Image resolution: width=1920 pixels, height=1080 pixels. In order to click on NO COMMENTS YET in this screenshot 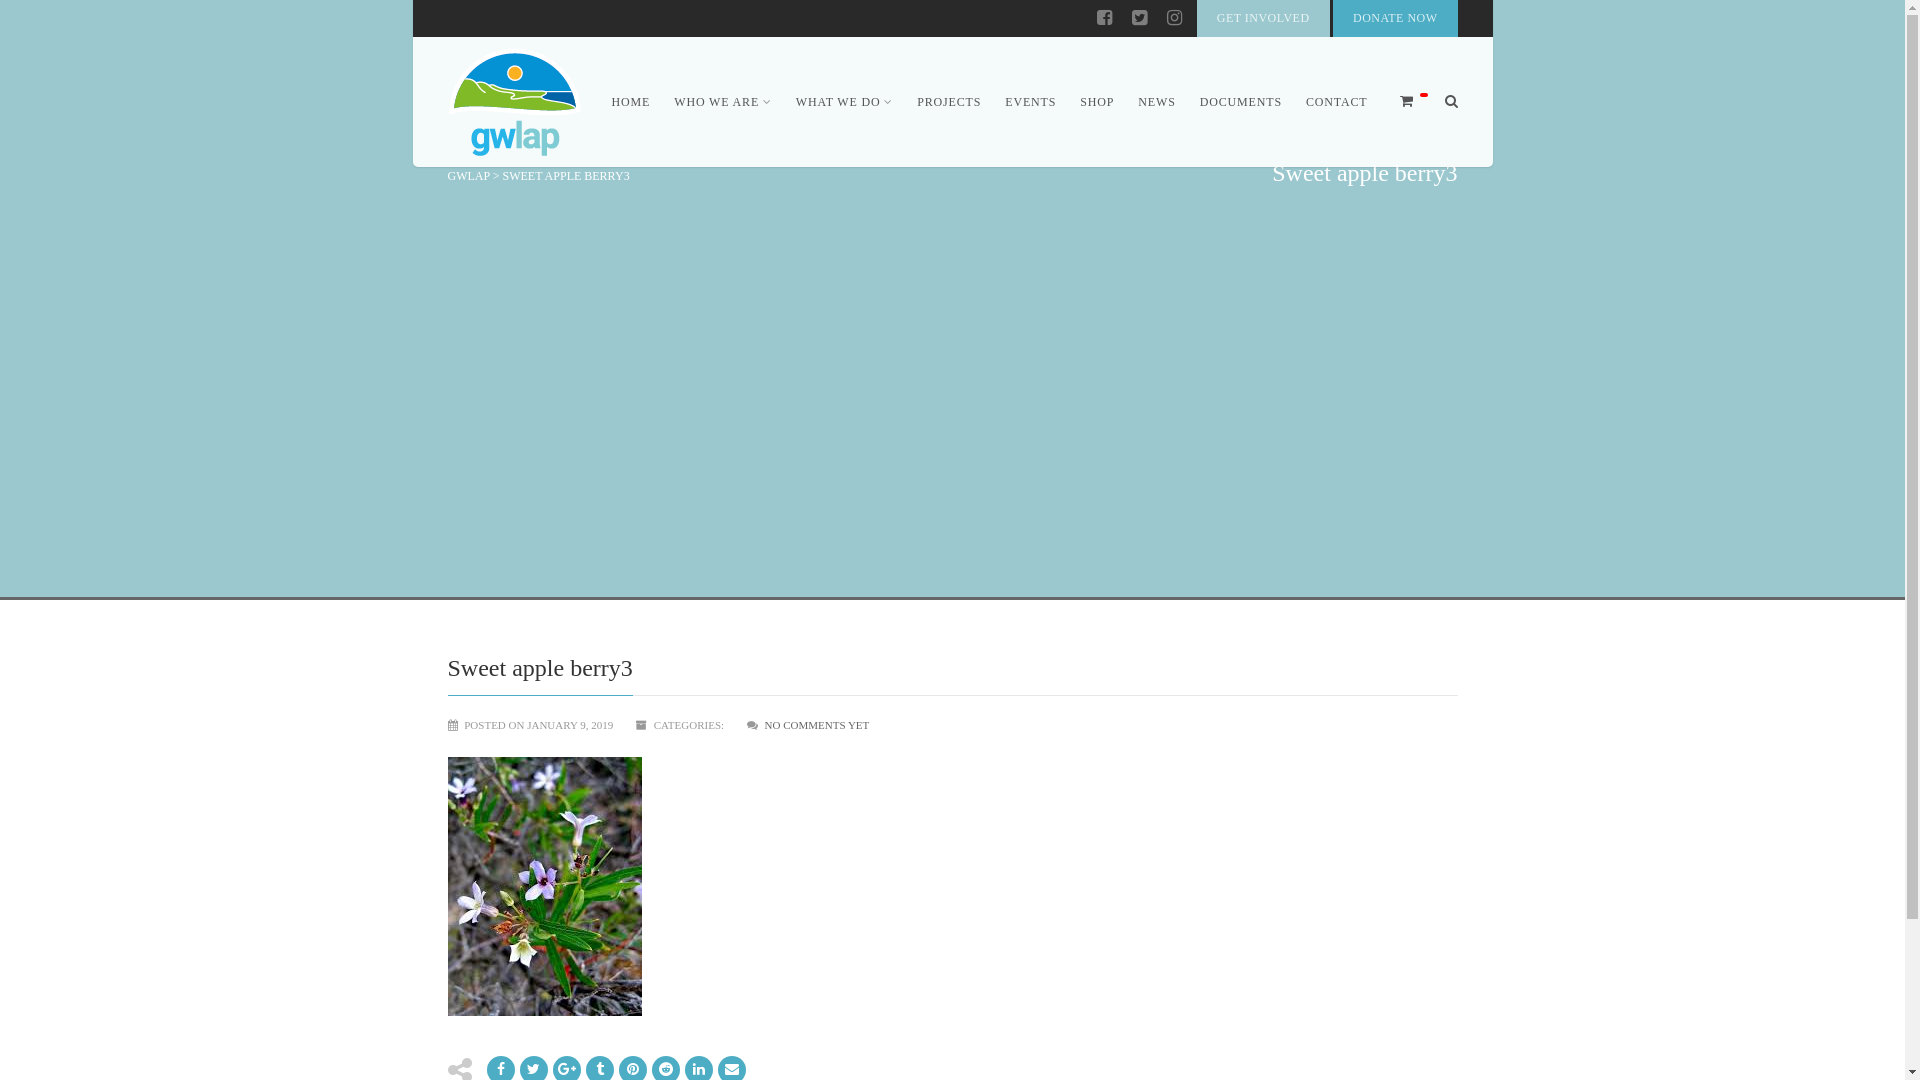, I will do `click(818, 725)`.